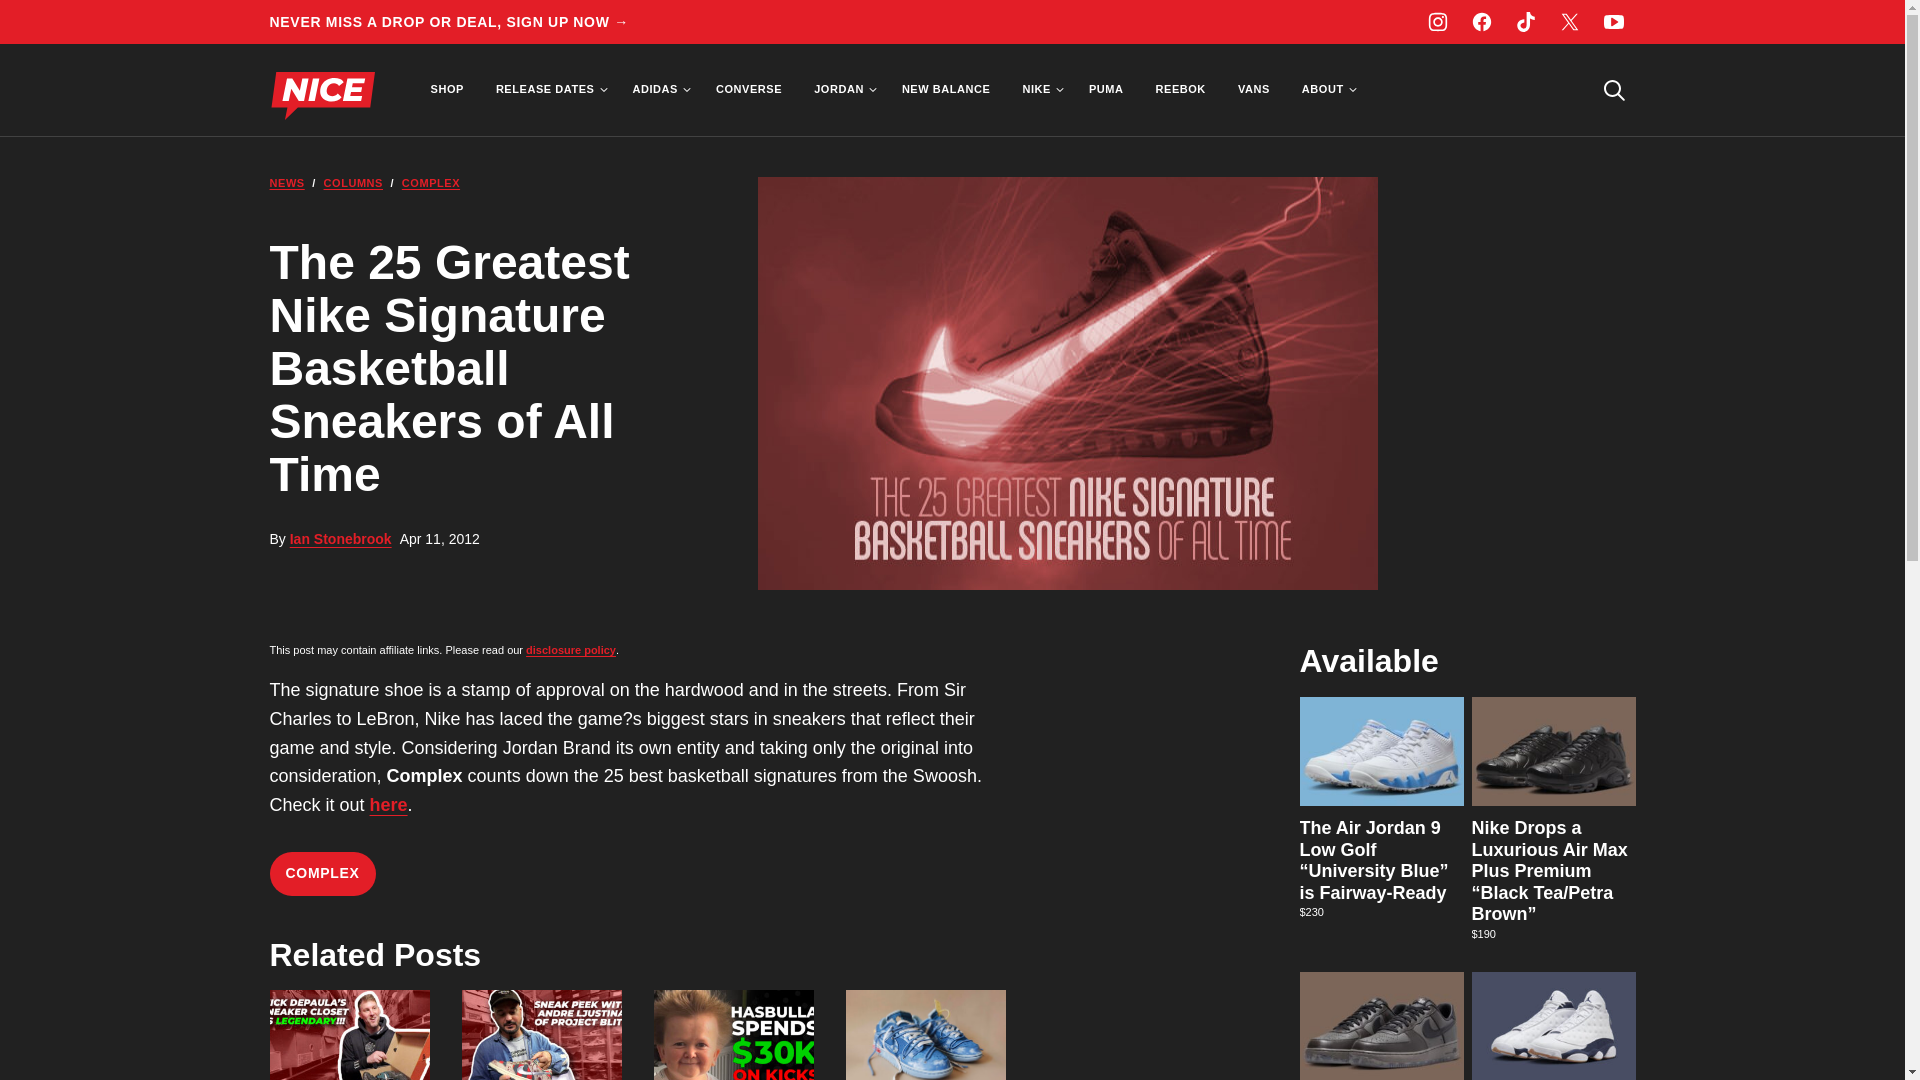  I want to click on JORDAN, so click(842, 90).